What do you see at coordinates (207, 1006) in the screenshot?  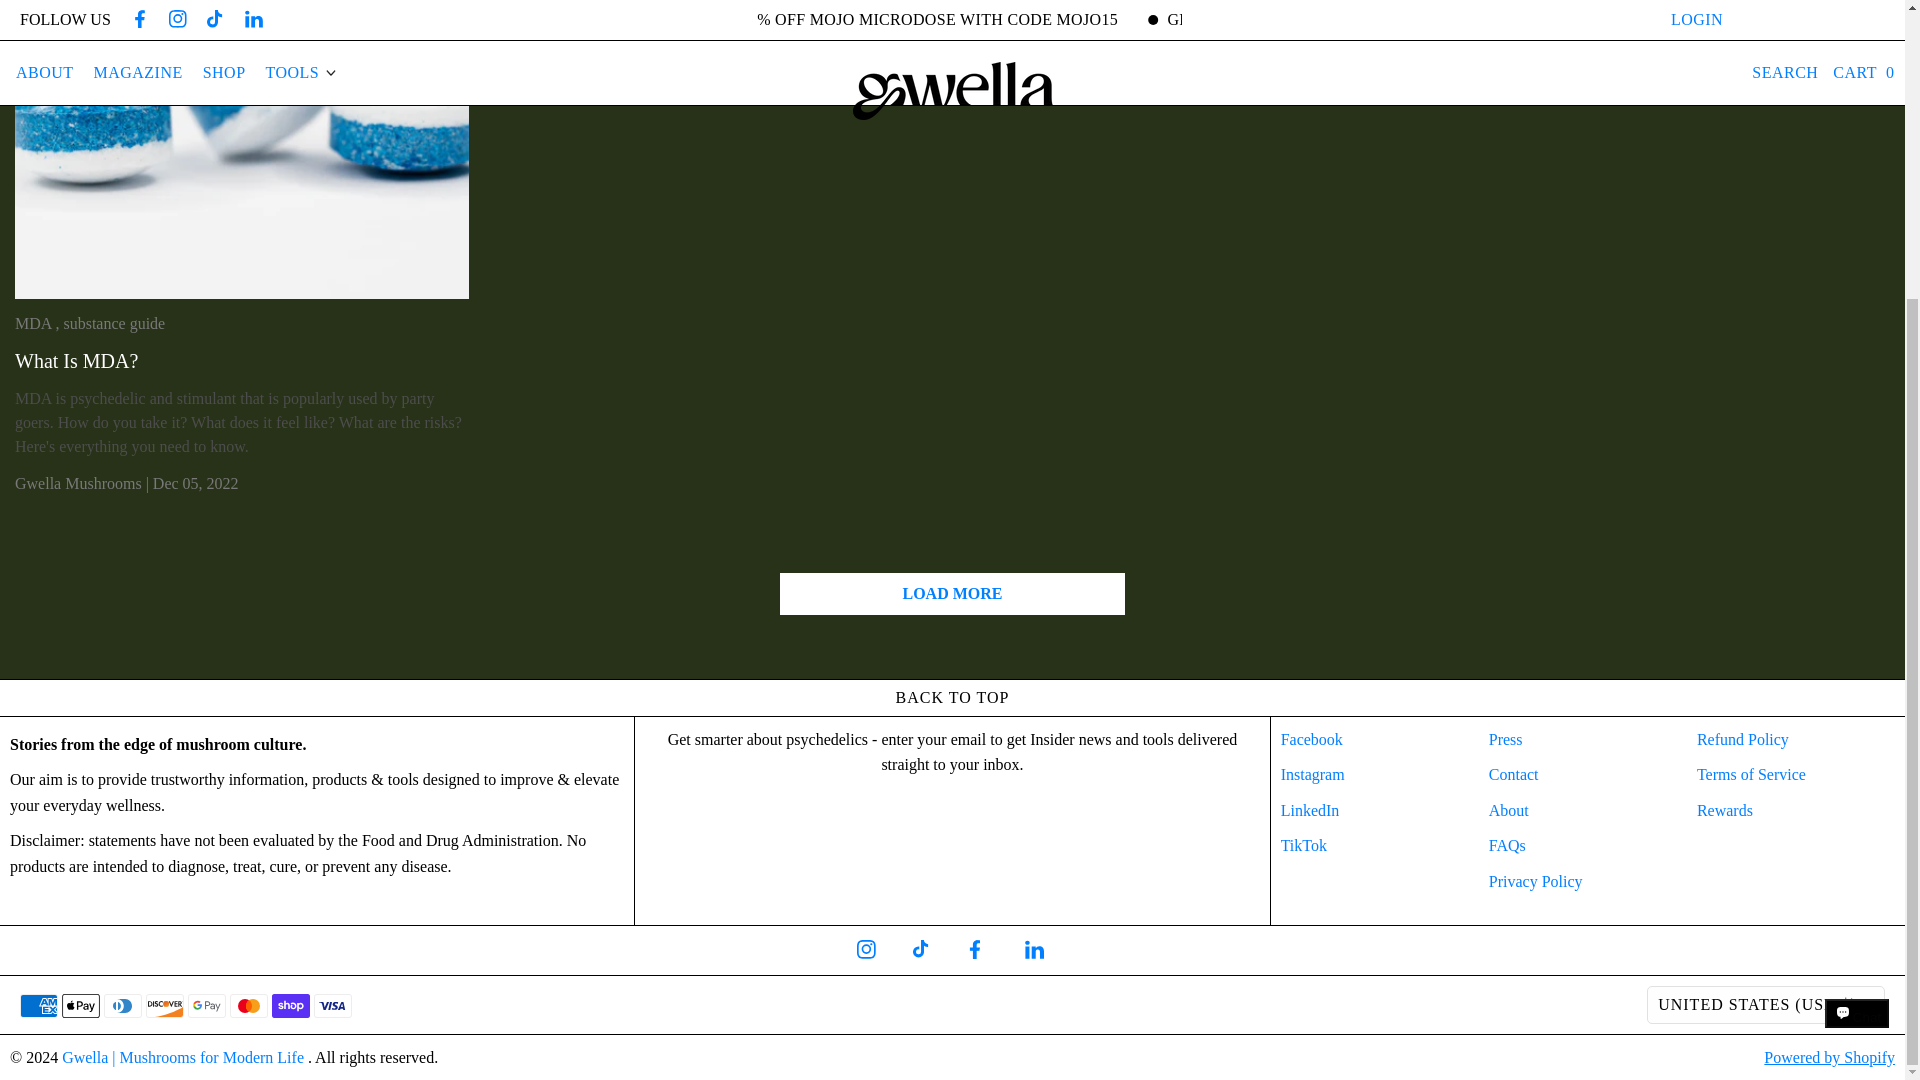 I see `Google Pay` at bounding box center [207, 1006].